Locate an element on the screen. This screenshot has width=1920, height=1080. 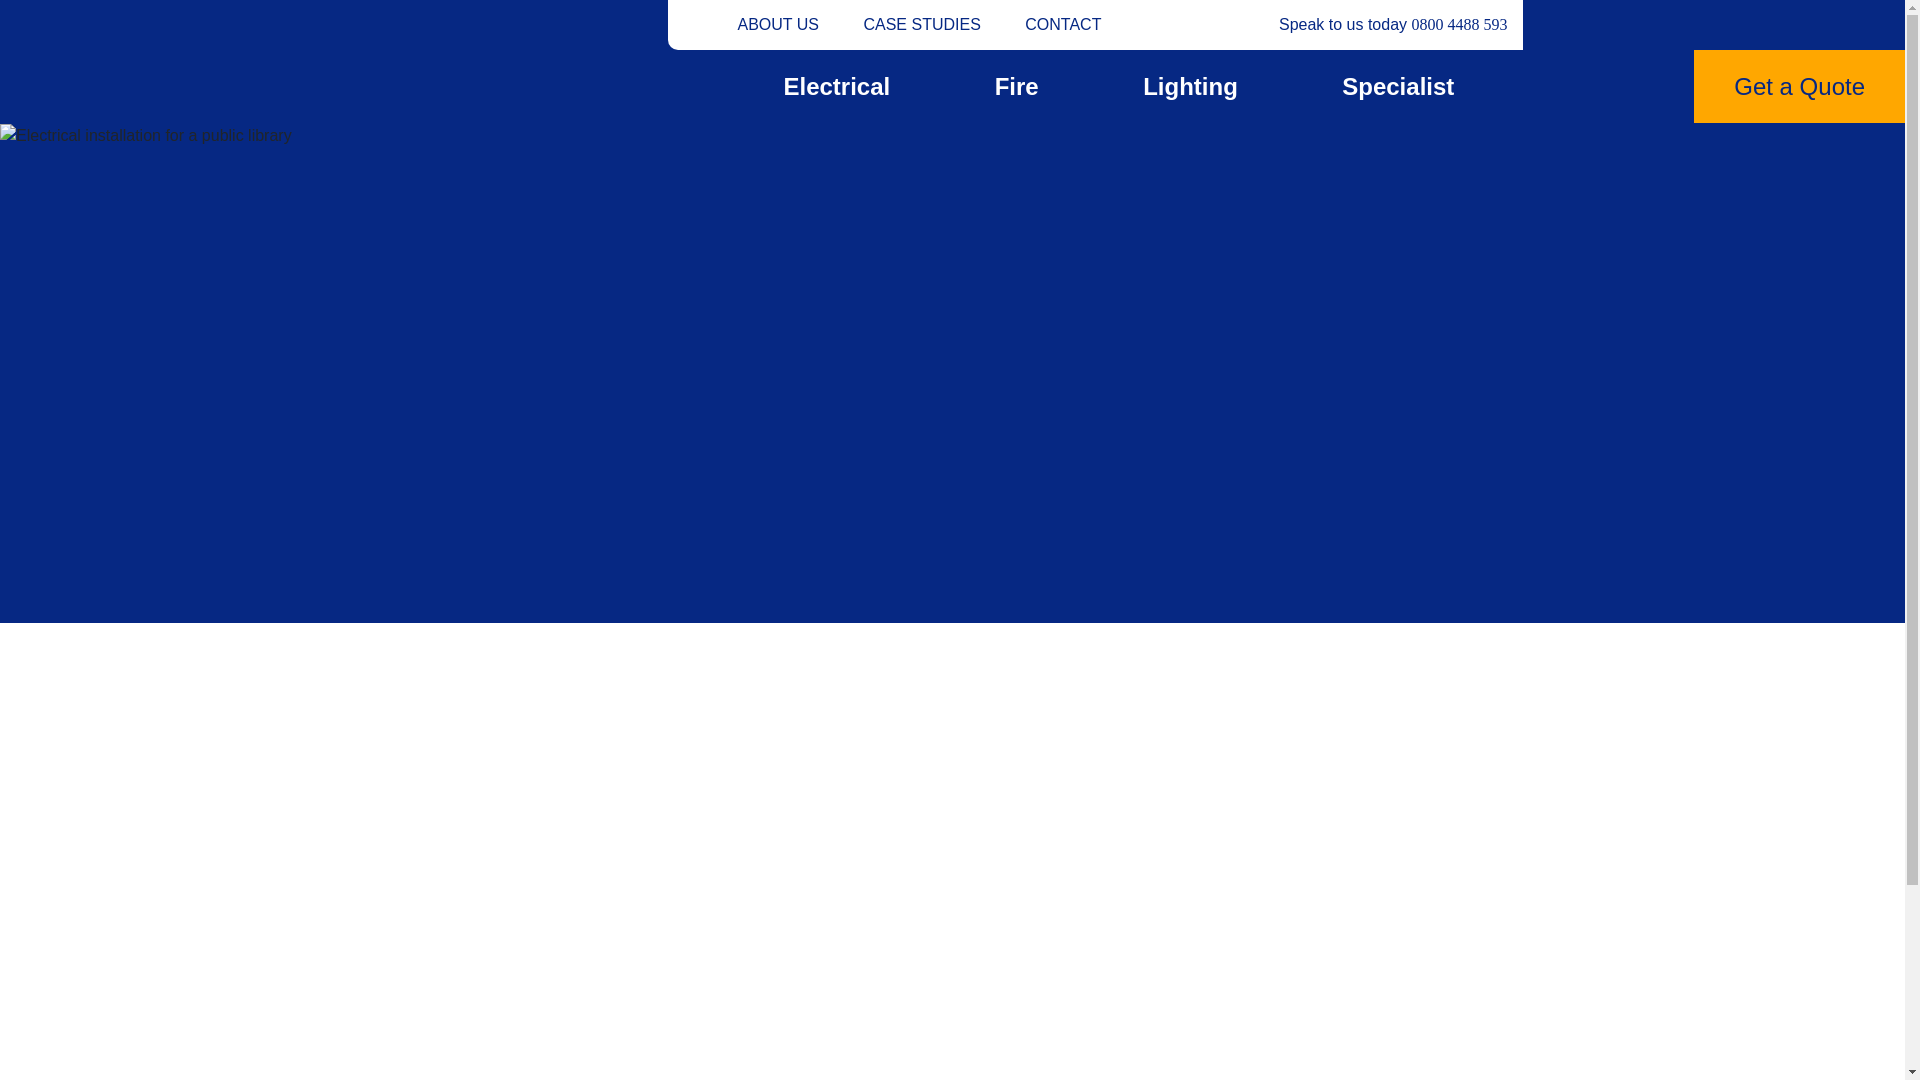
Lighting is located at coordinates (1165, 86).